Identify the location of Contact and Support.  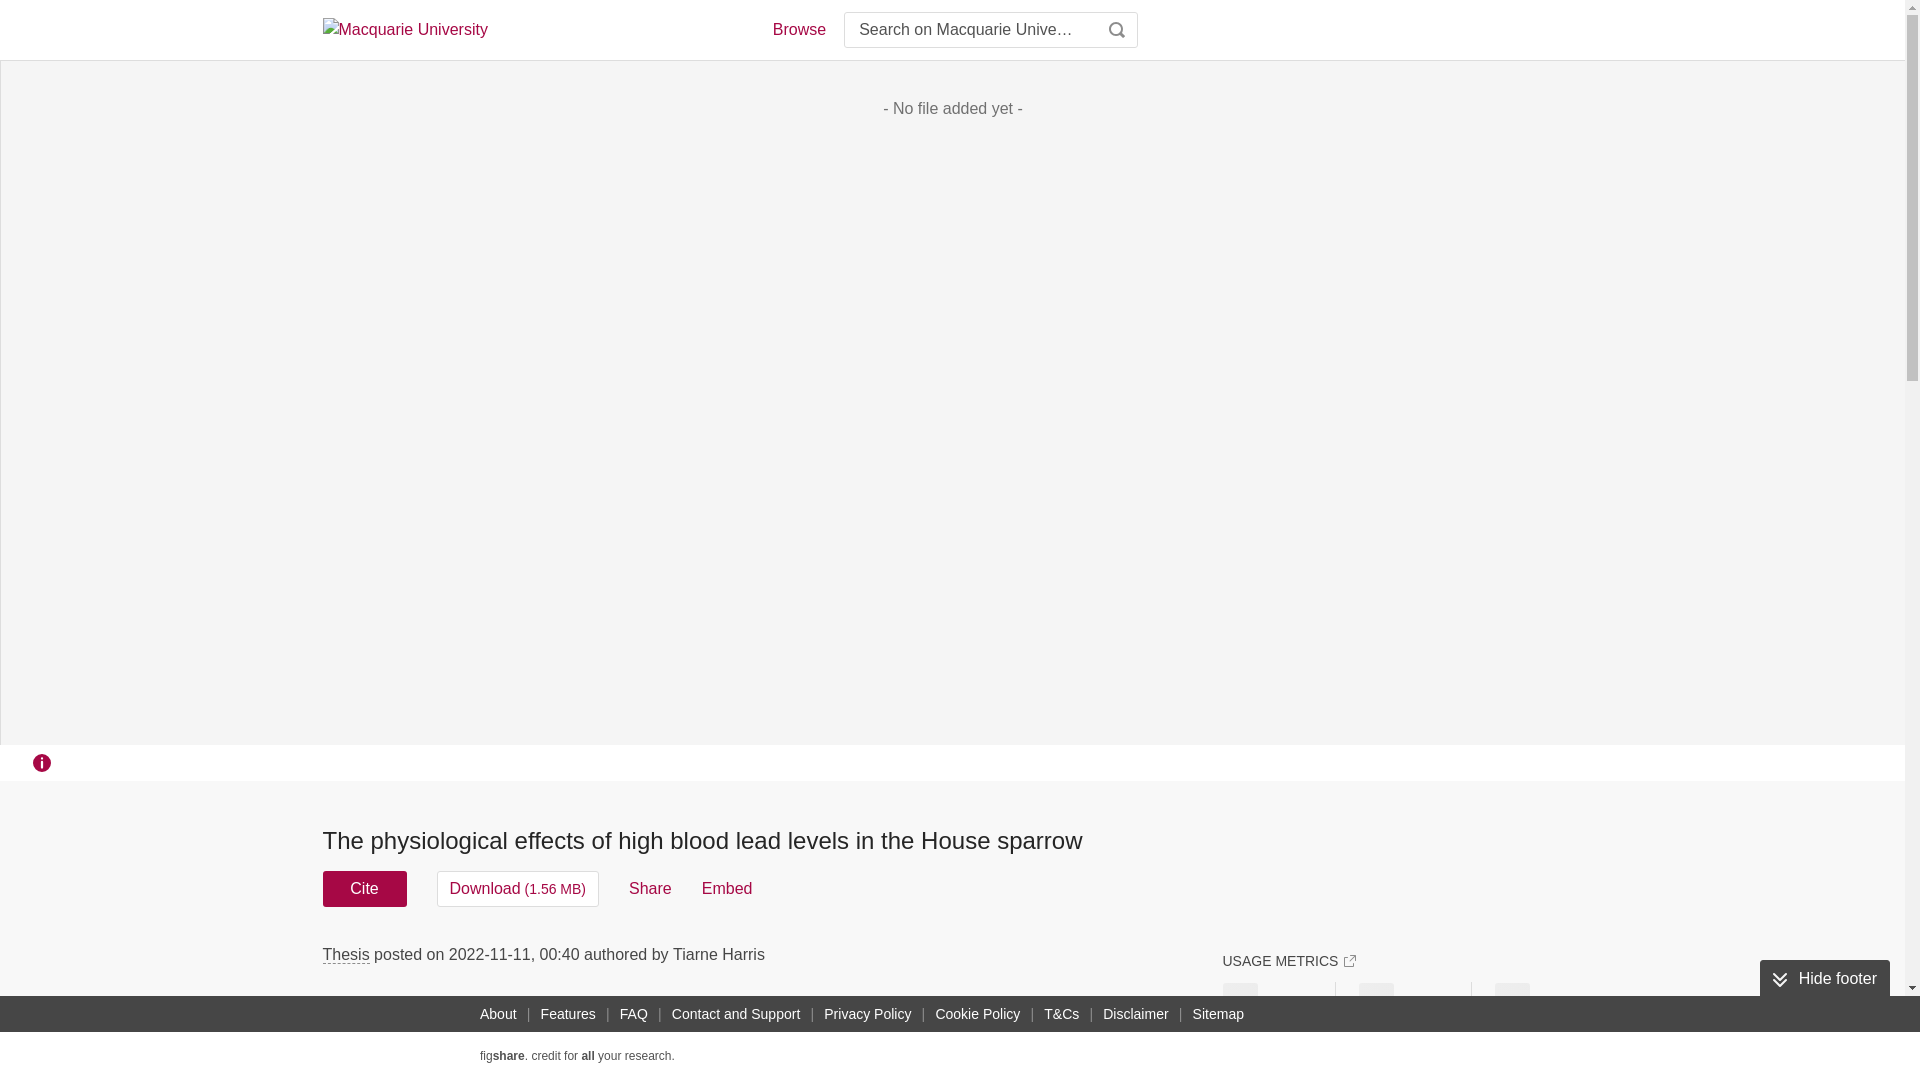
(736, 1014).